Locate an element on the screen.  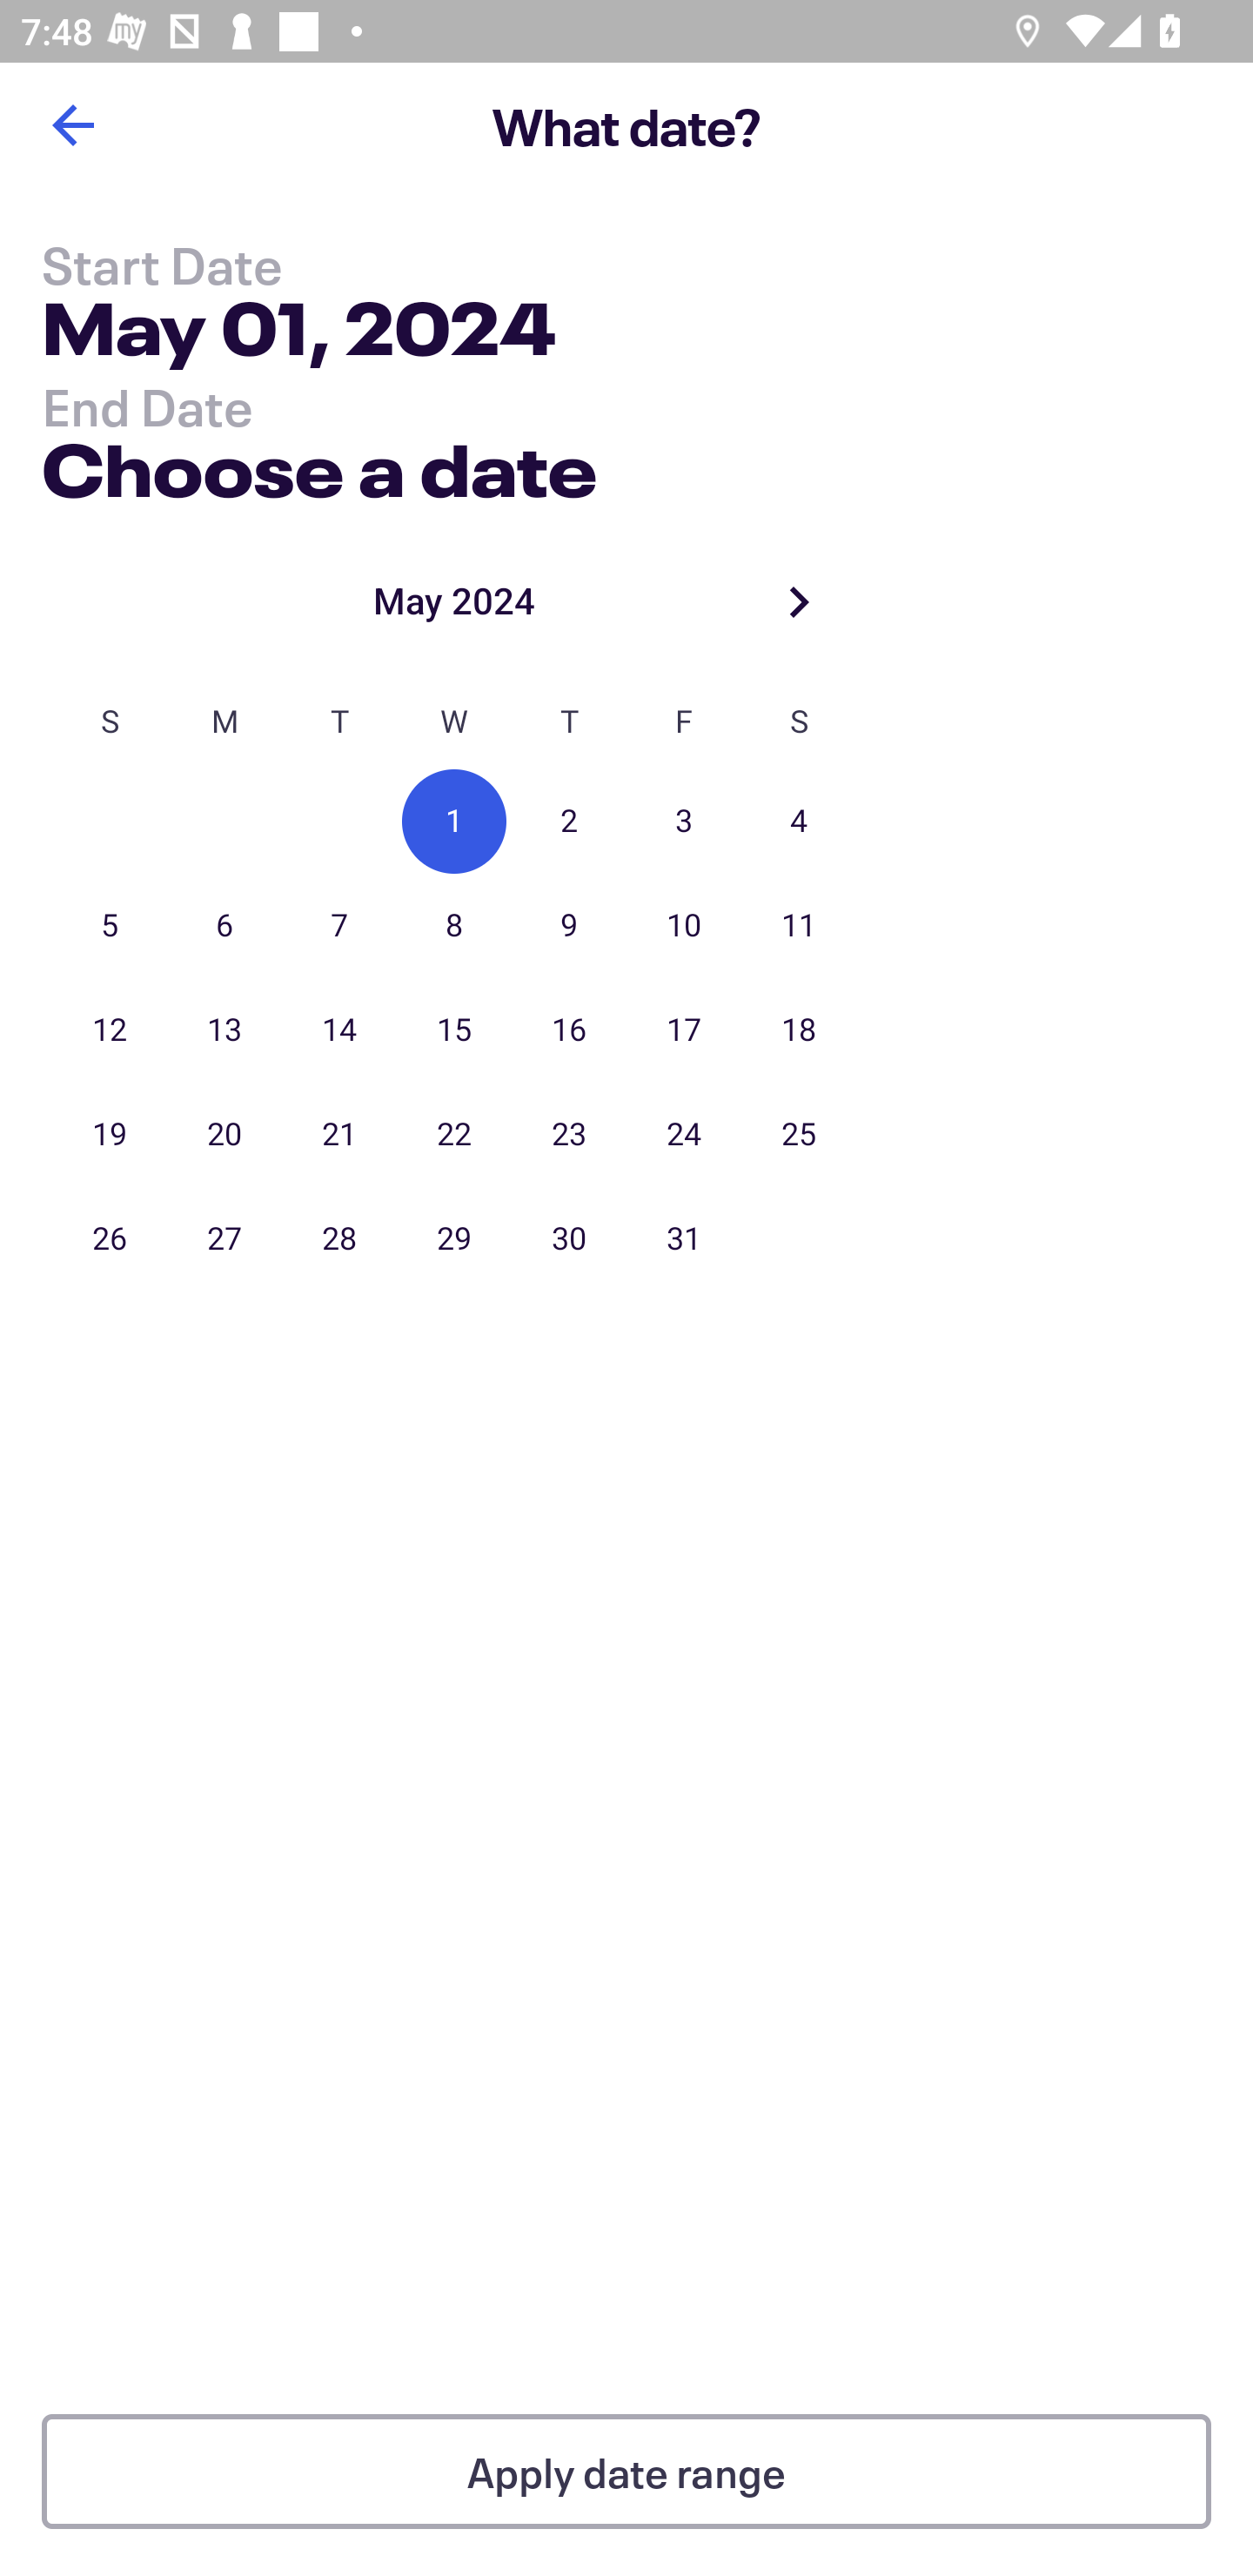
9 09 May 2024 is located at coordinates (569, 926).